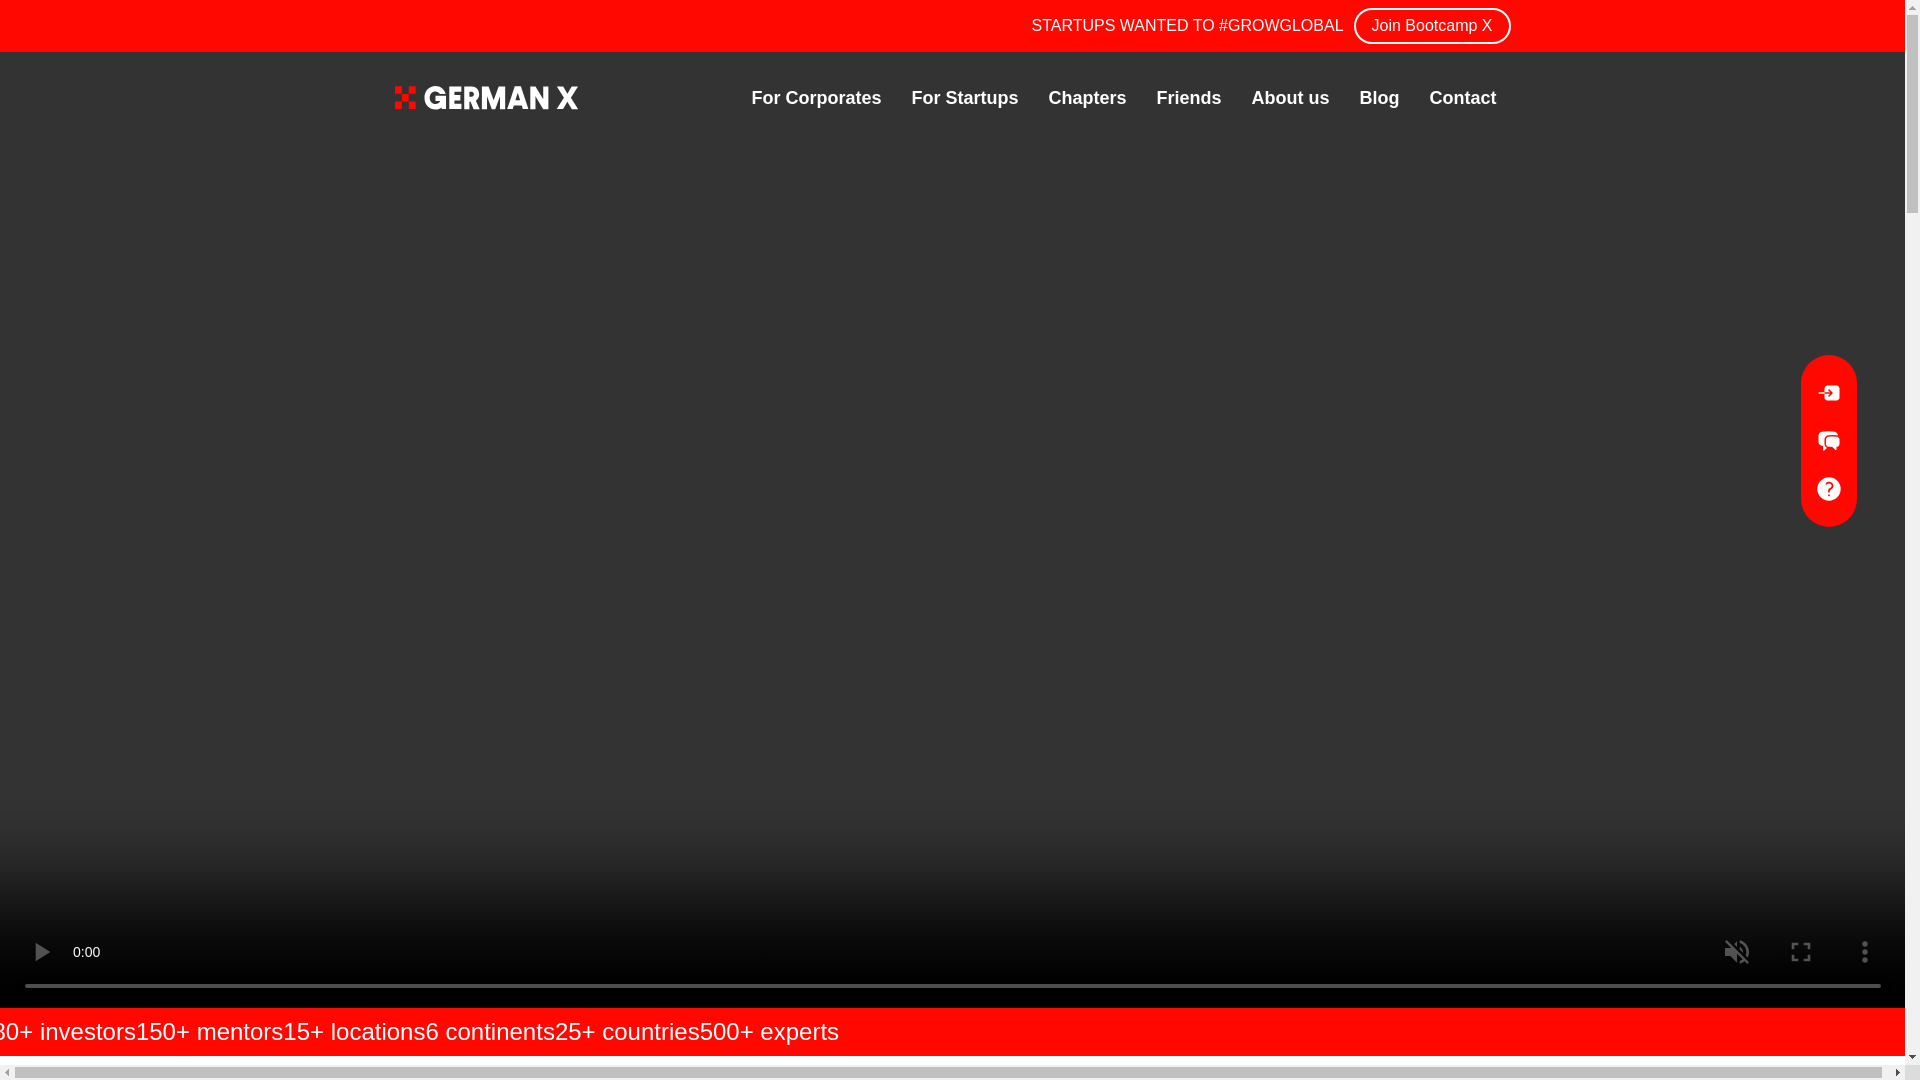  What do you see at coordinates (964, 97) in the screenshot?
I see `For Startups` at bounding box center [964, 97].